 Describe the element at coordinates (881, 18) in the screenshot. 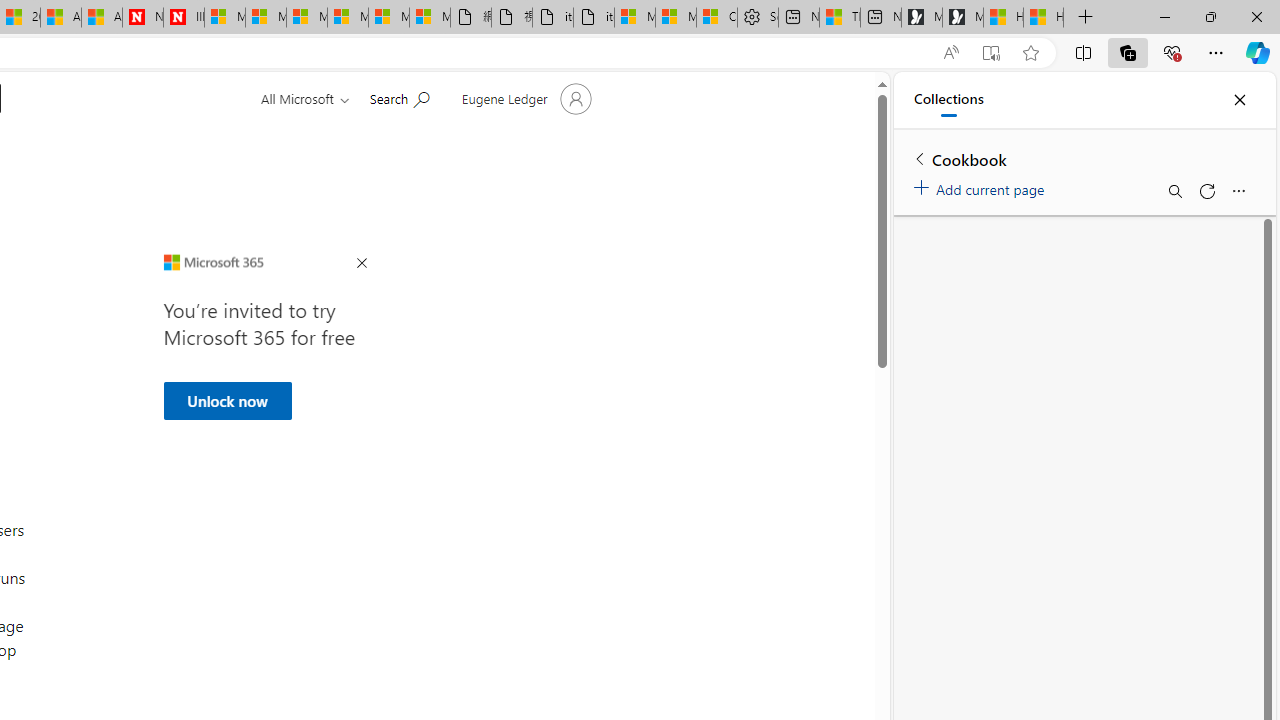

I see `New tab` at that location.